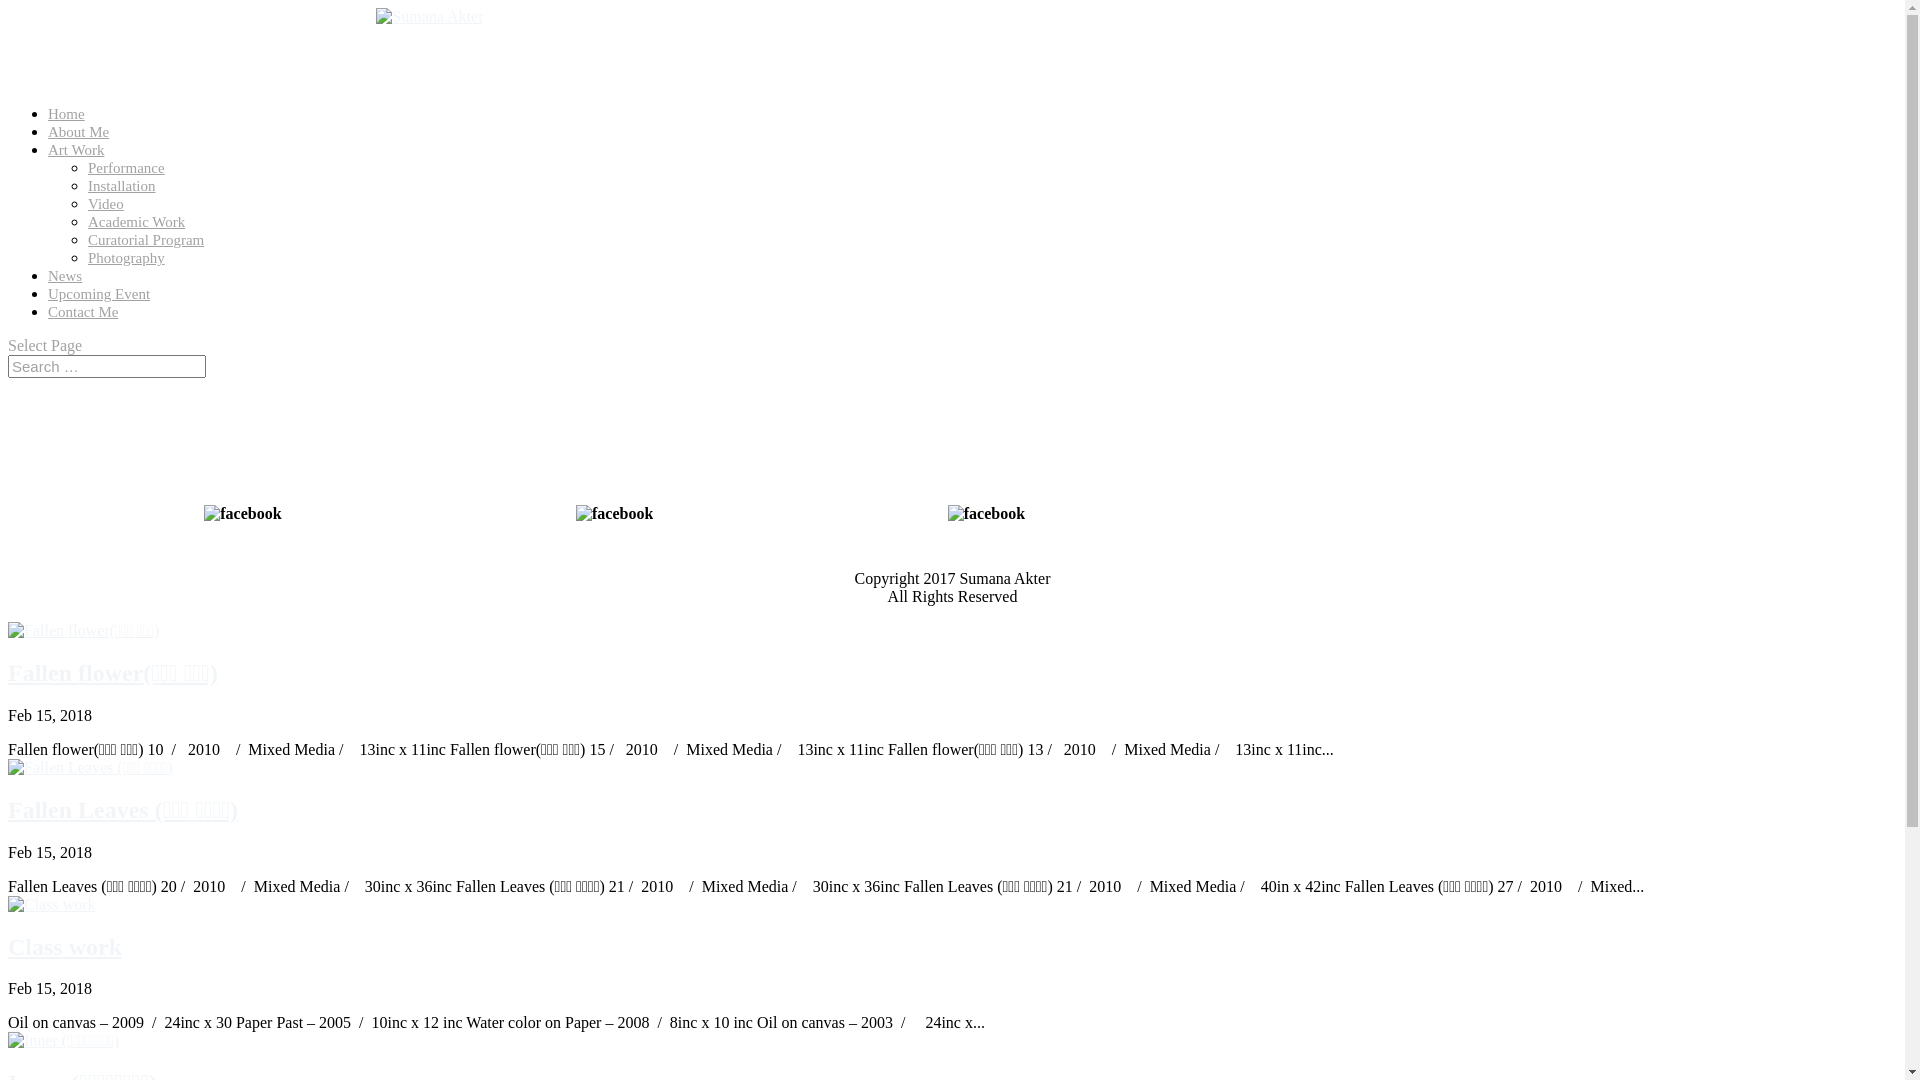 The width and height of the screenshot is (1920, 1080). What do you see at coordinates (65, 947) in the screenshot?
I see `Class work` at bounding box center [65, 947].